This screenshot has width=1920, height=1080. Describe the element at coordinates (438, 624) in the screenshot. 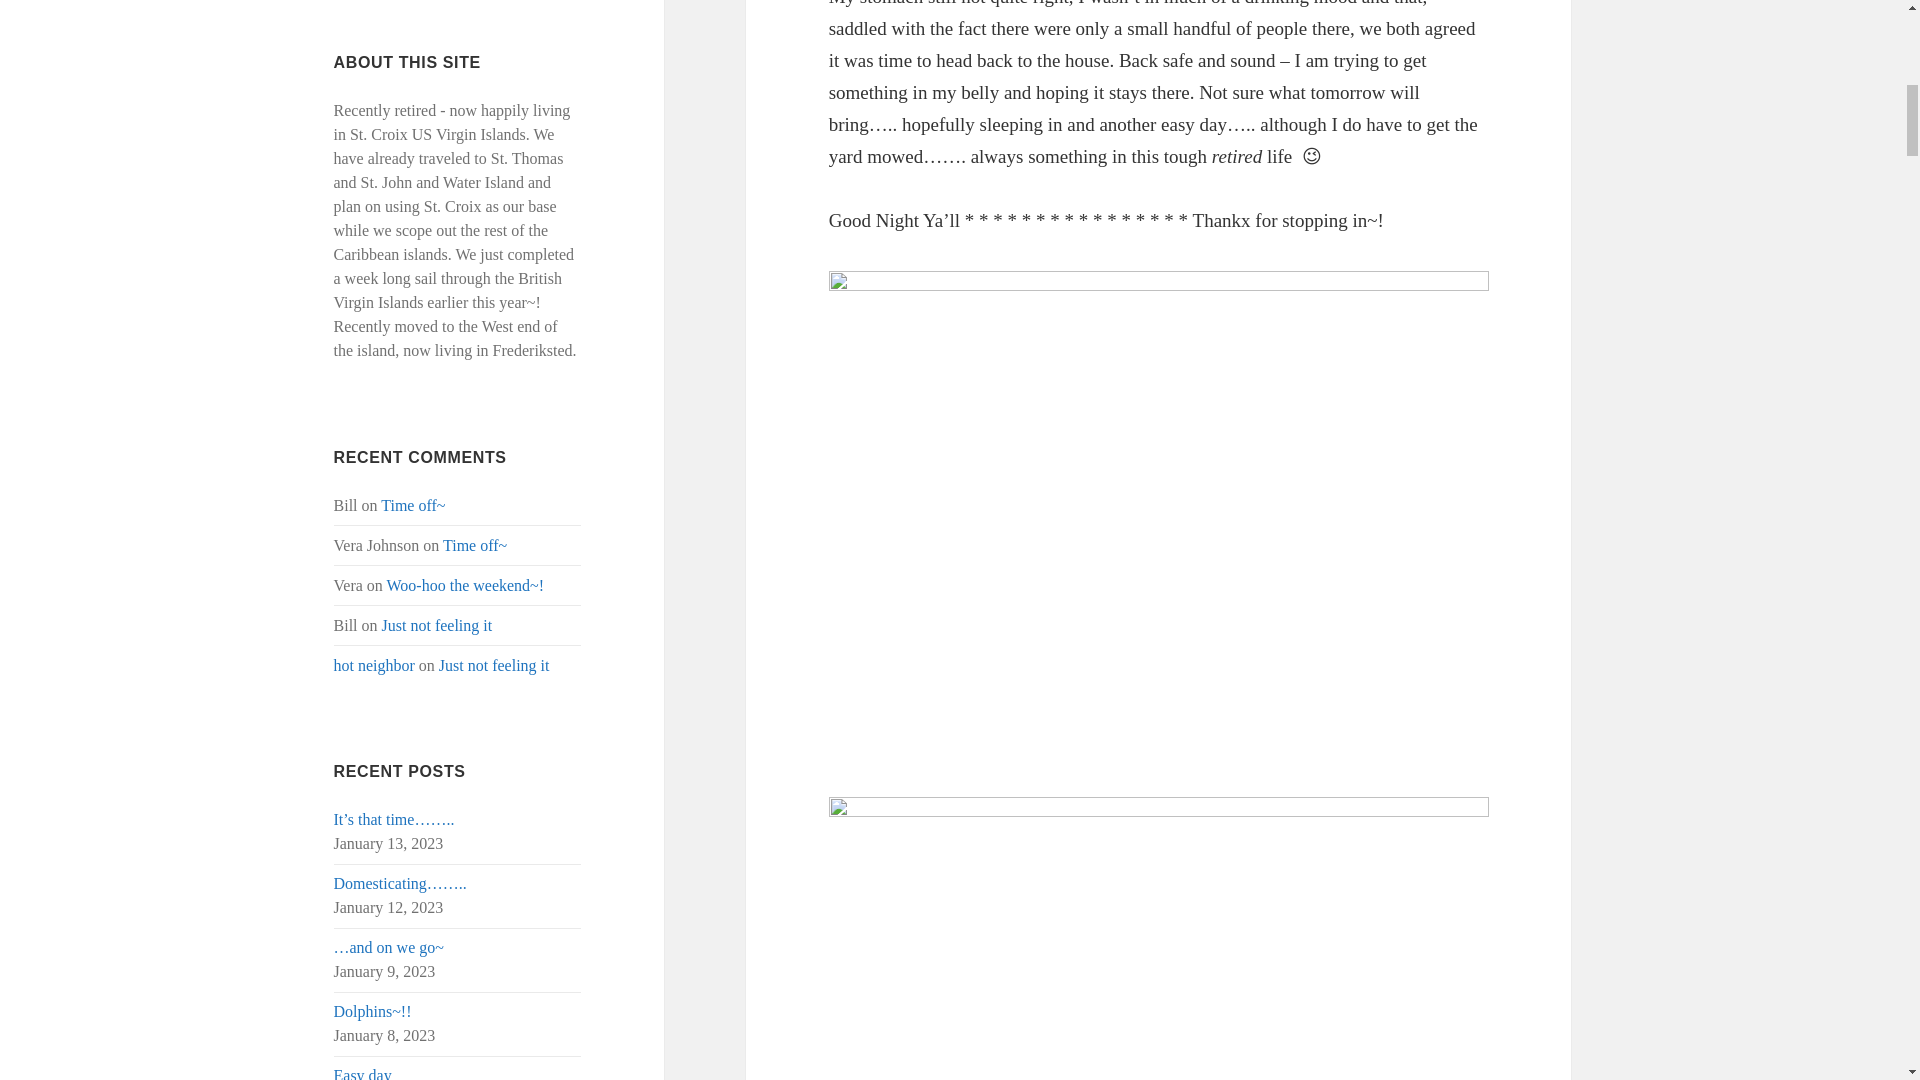

I see `Just not feeling it` at that location.